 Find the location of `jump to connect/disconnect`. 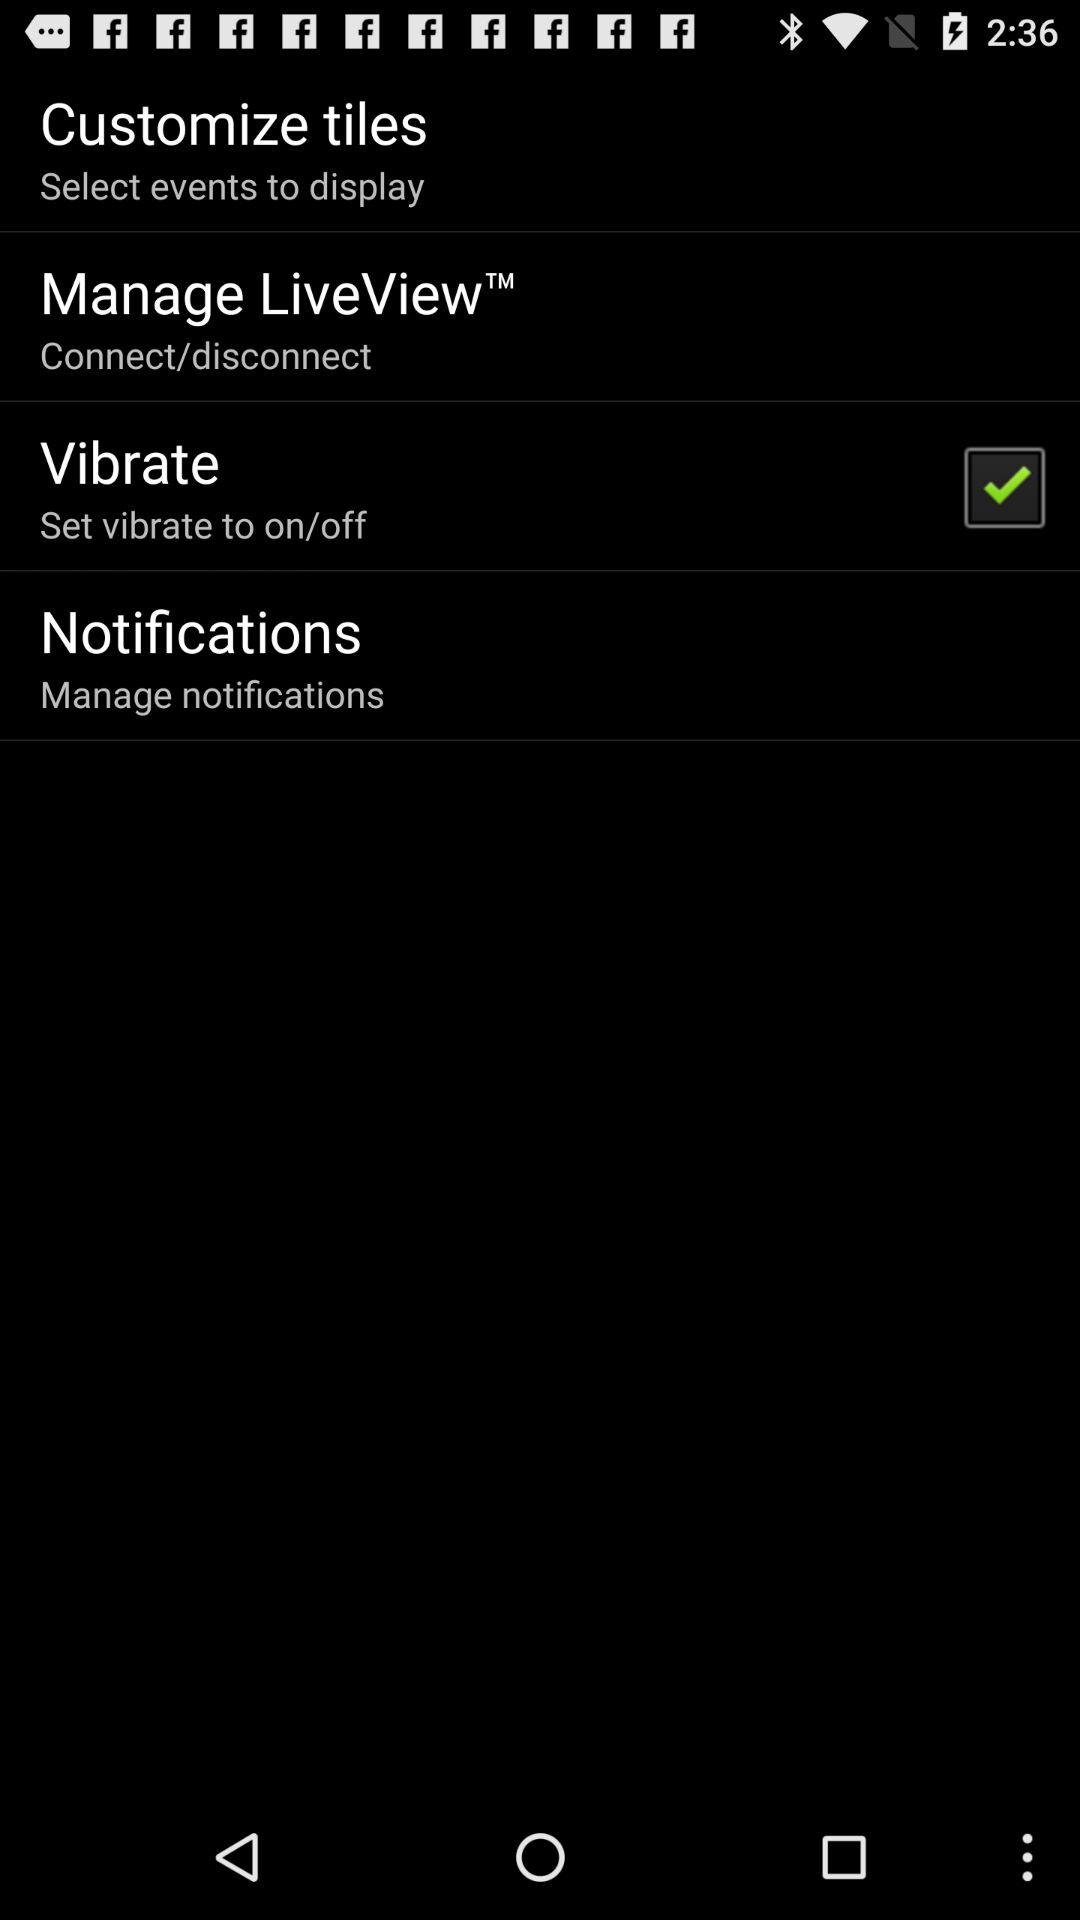

jump to connect/disconnect is located at coordinates (206, 354).